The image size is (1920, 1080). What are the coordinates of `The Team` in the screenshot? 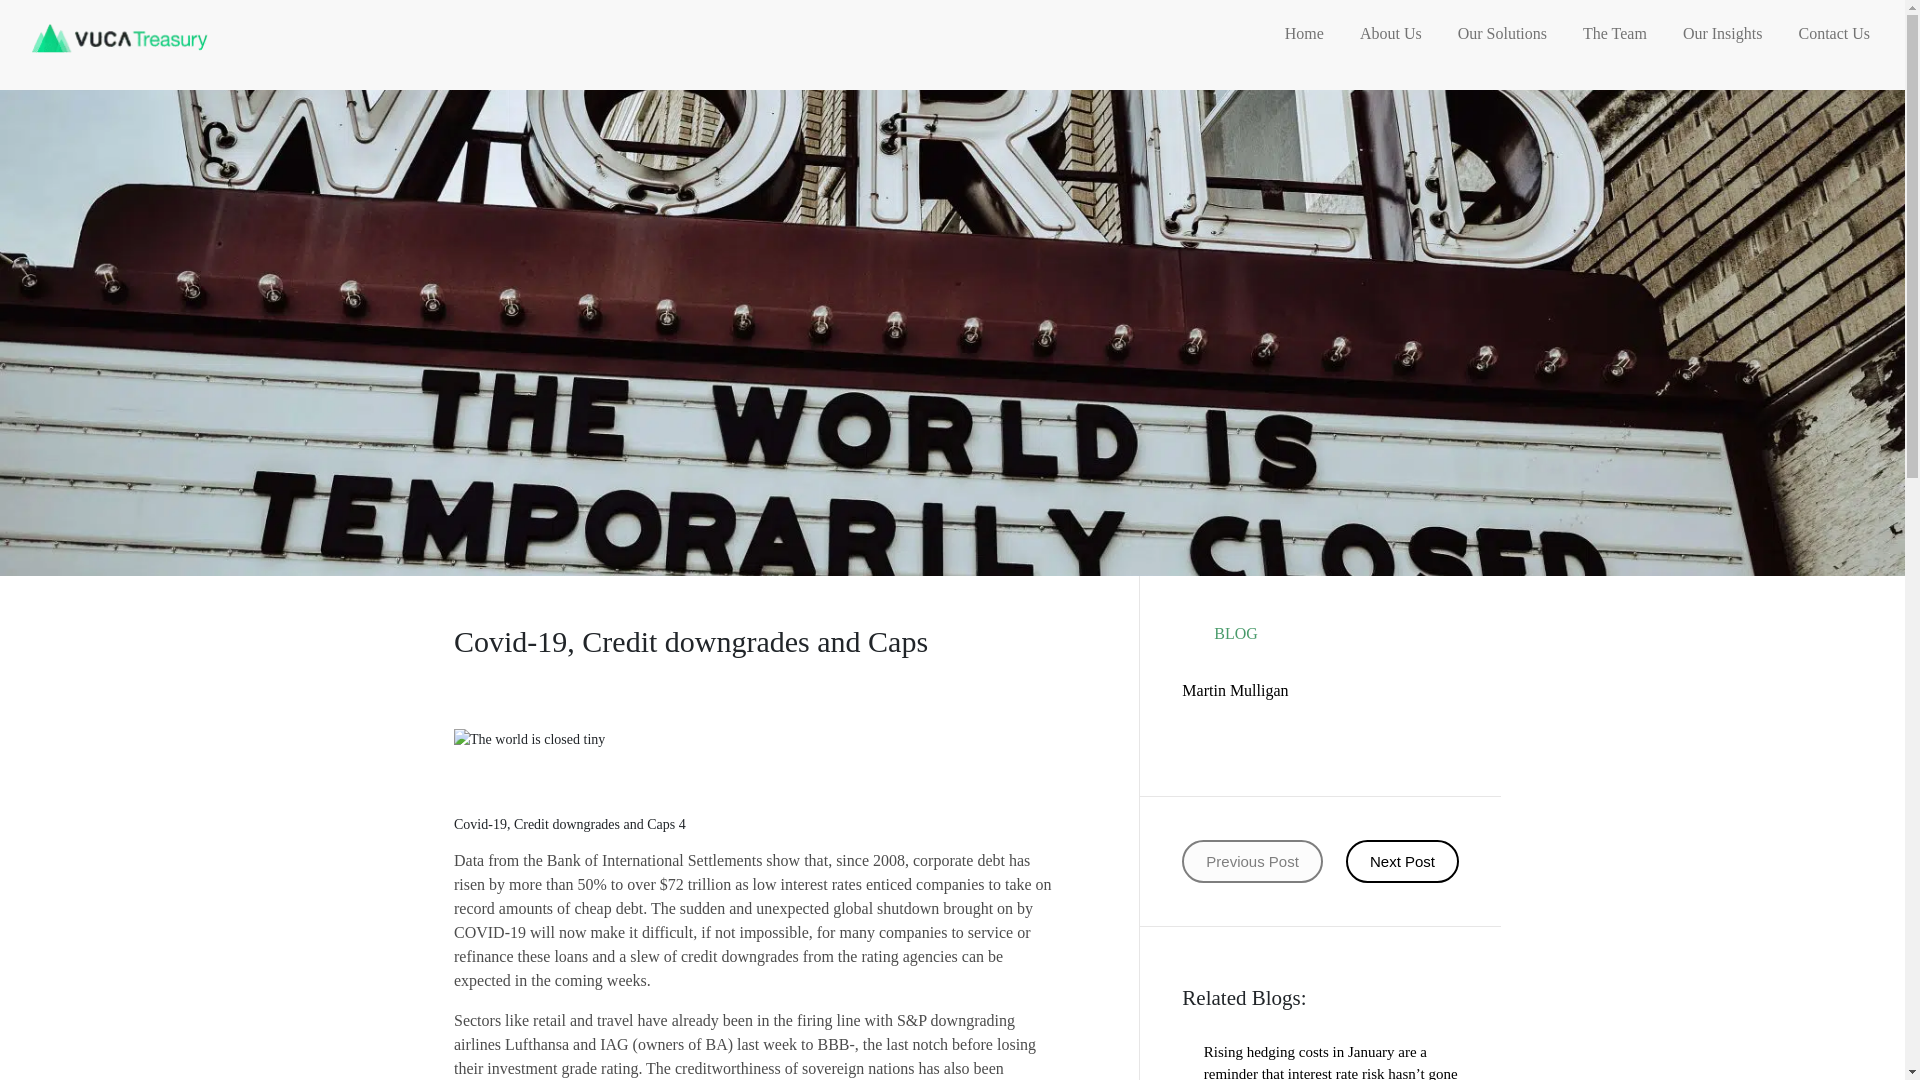 It's located at (1614, 36).